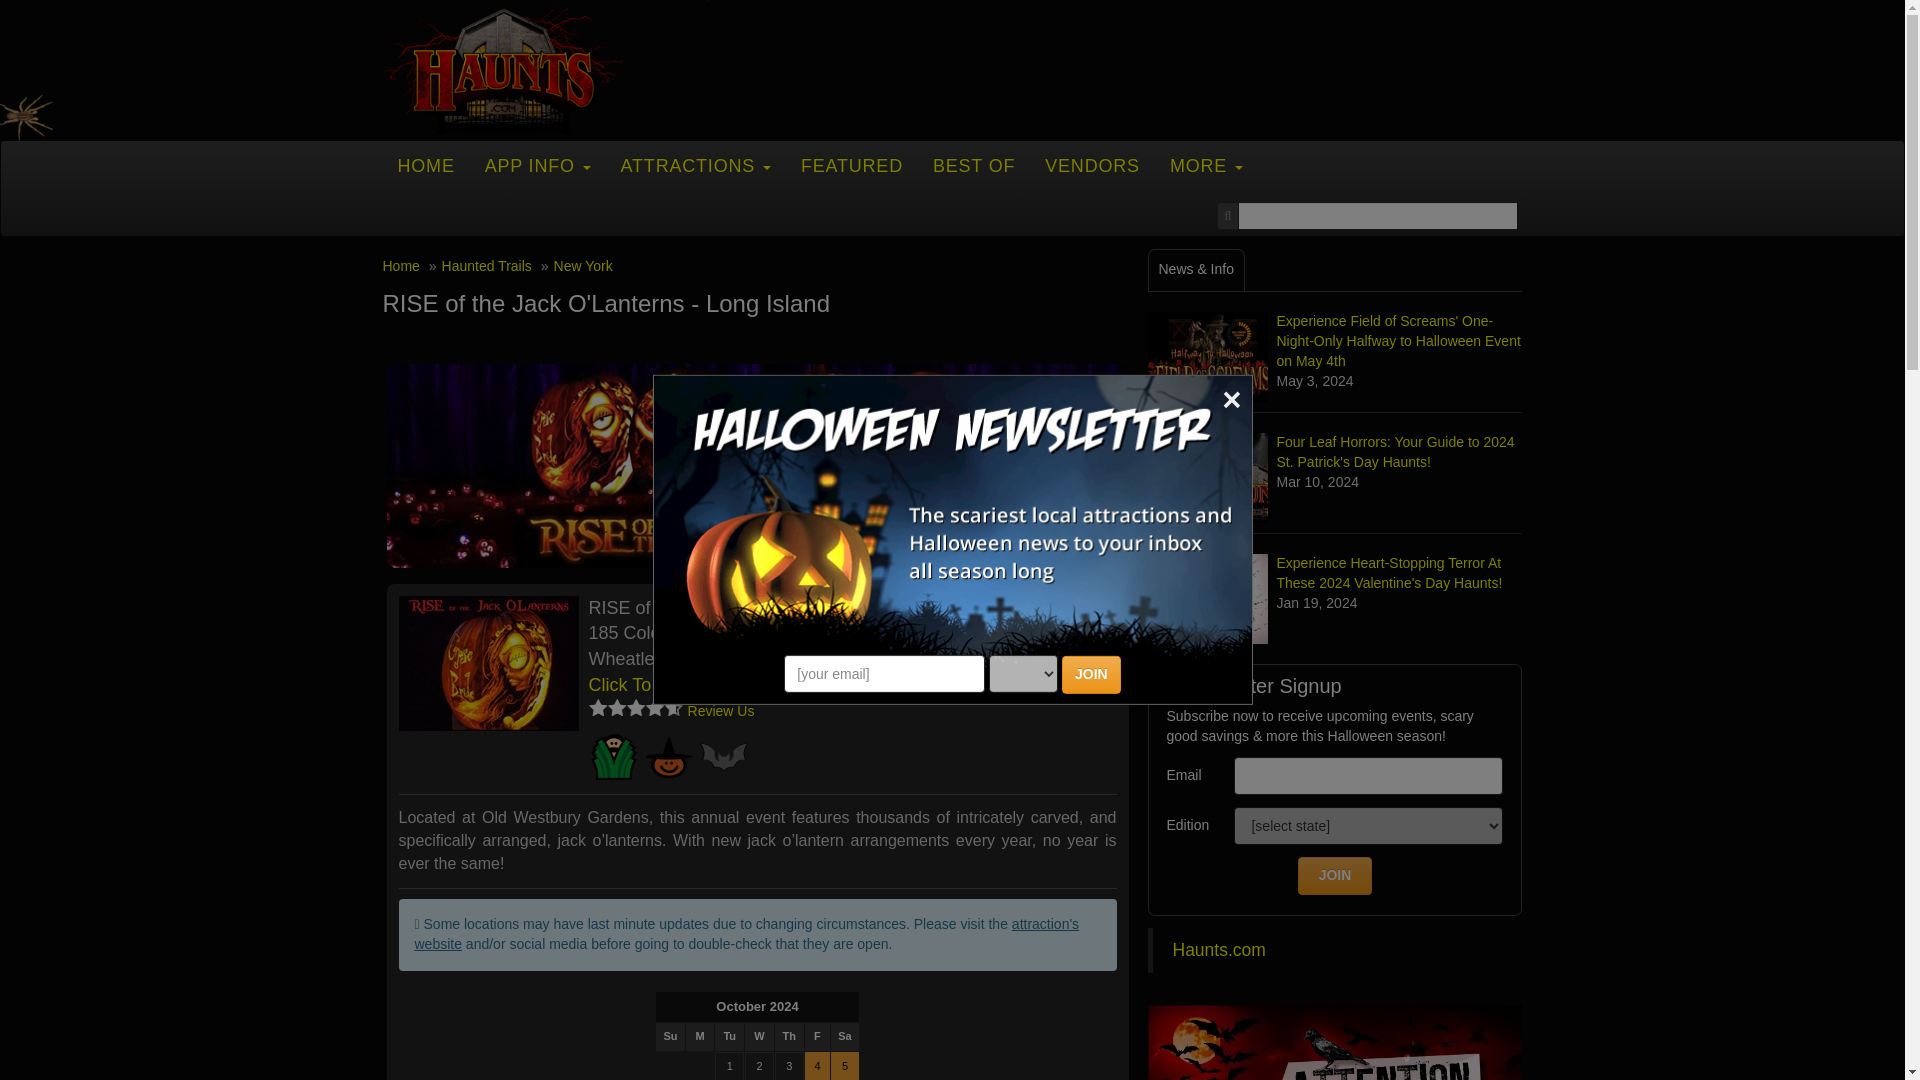 This screenshot has height=1080, width=1920. What do you see at coordinates (973, 166) in the screenshot?
I see `BEST OF` at bounding box center [973, 166].